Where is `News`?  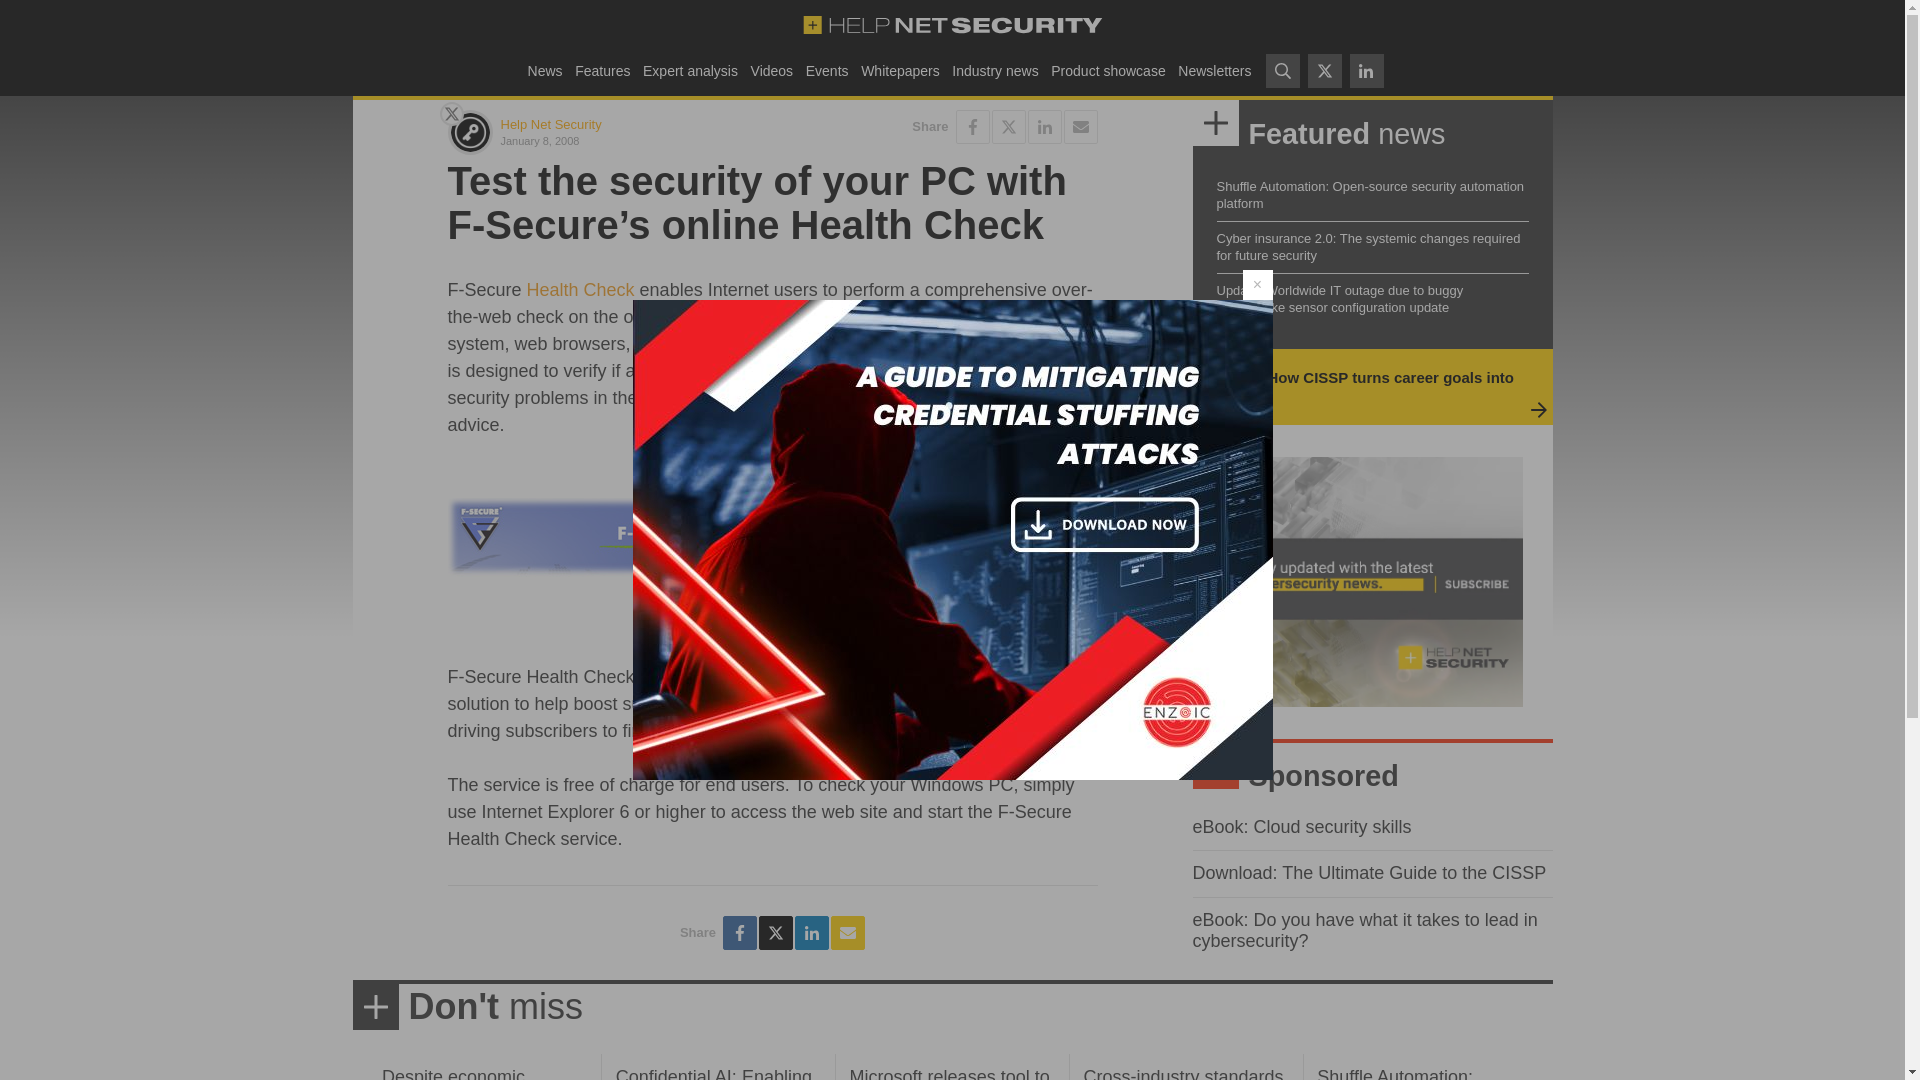
News is located at coordinates (544, 70).